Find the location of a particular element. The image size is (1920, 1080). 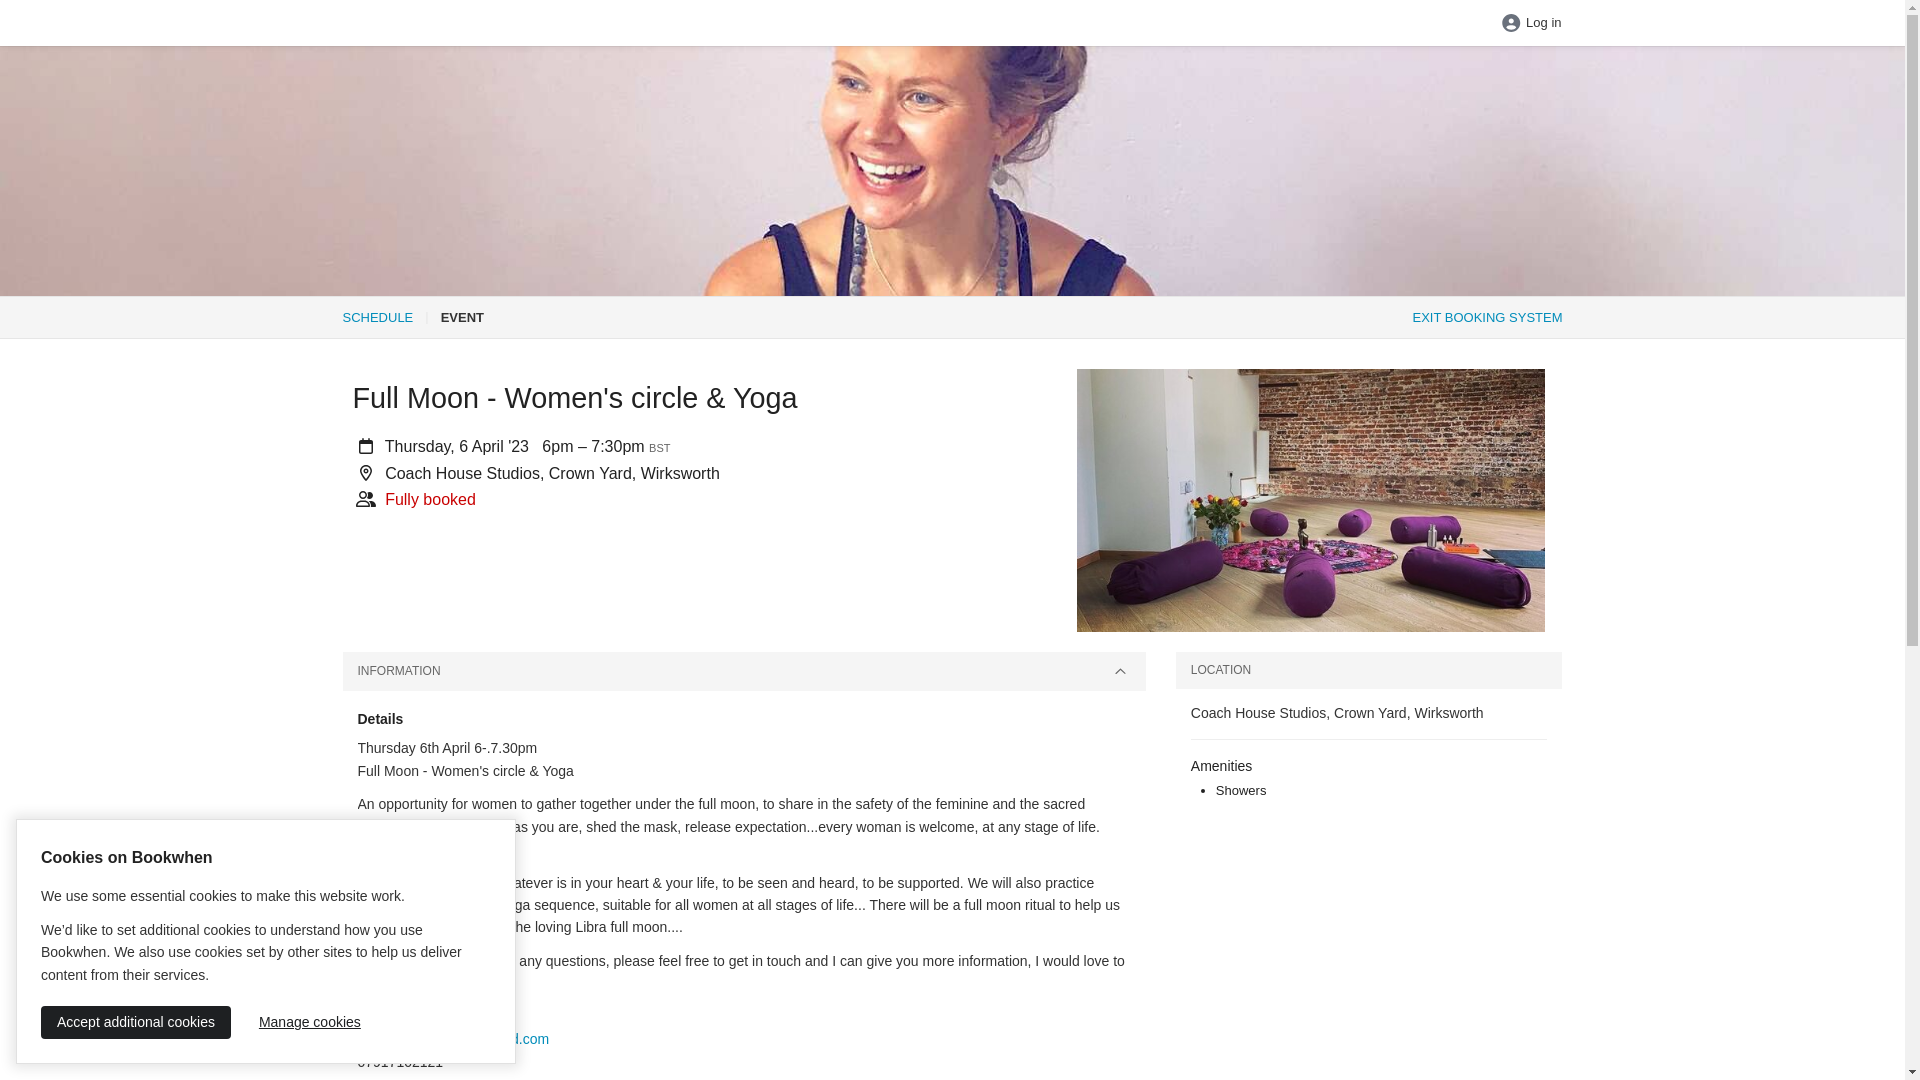

EVENT is located at coordinates (462, 317).